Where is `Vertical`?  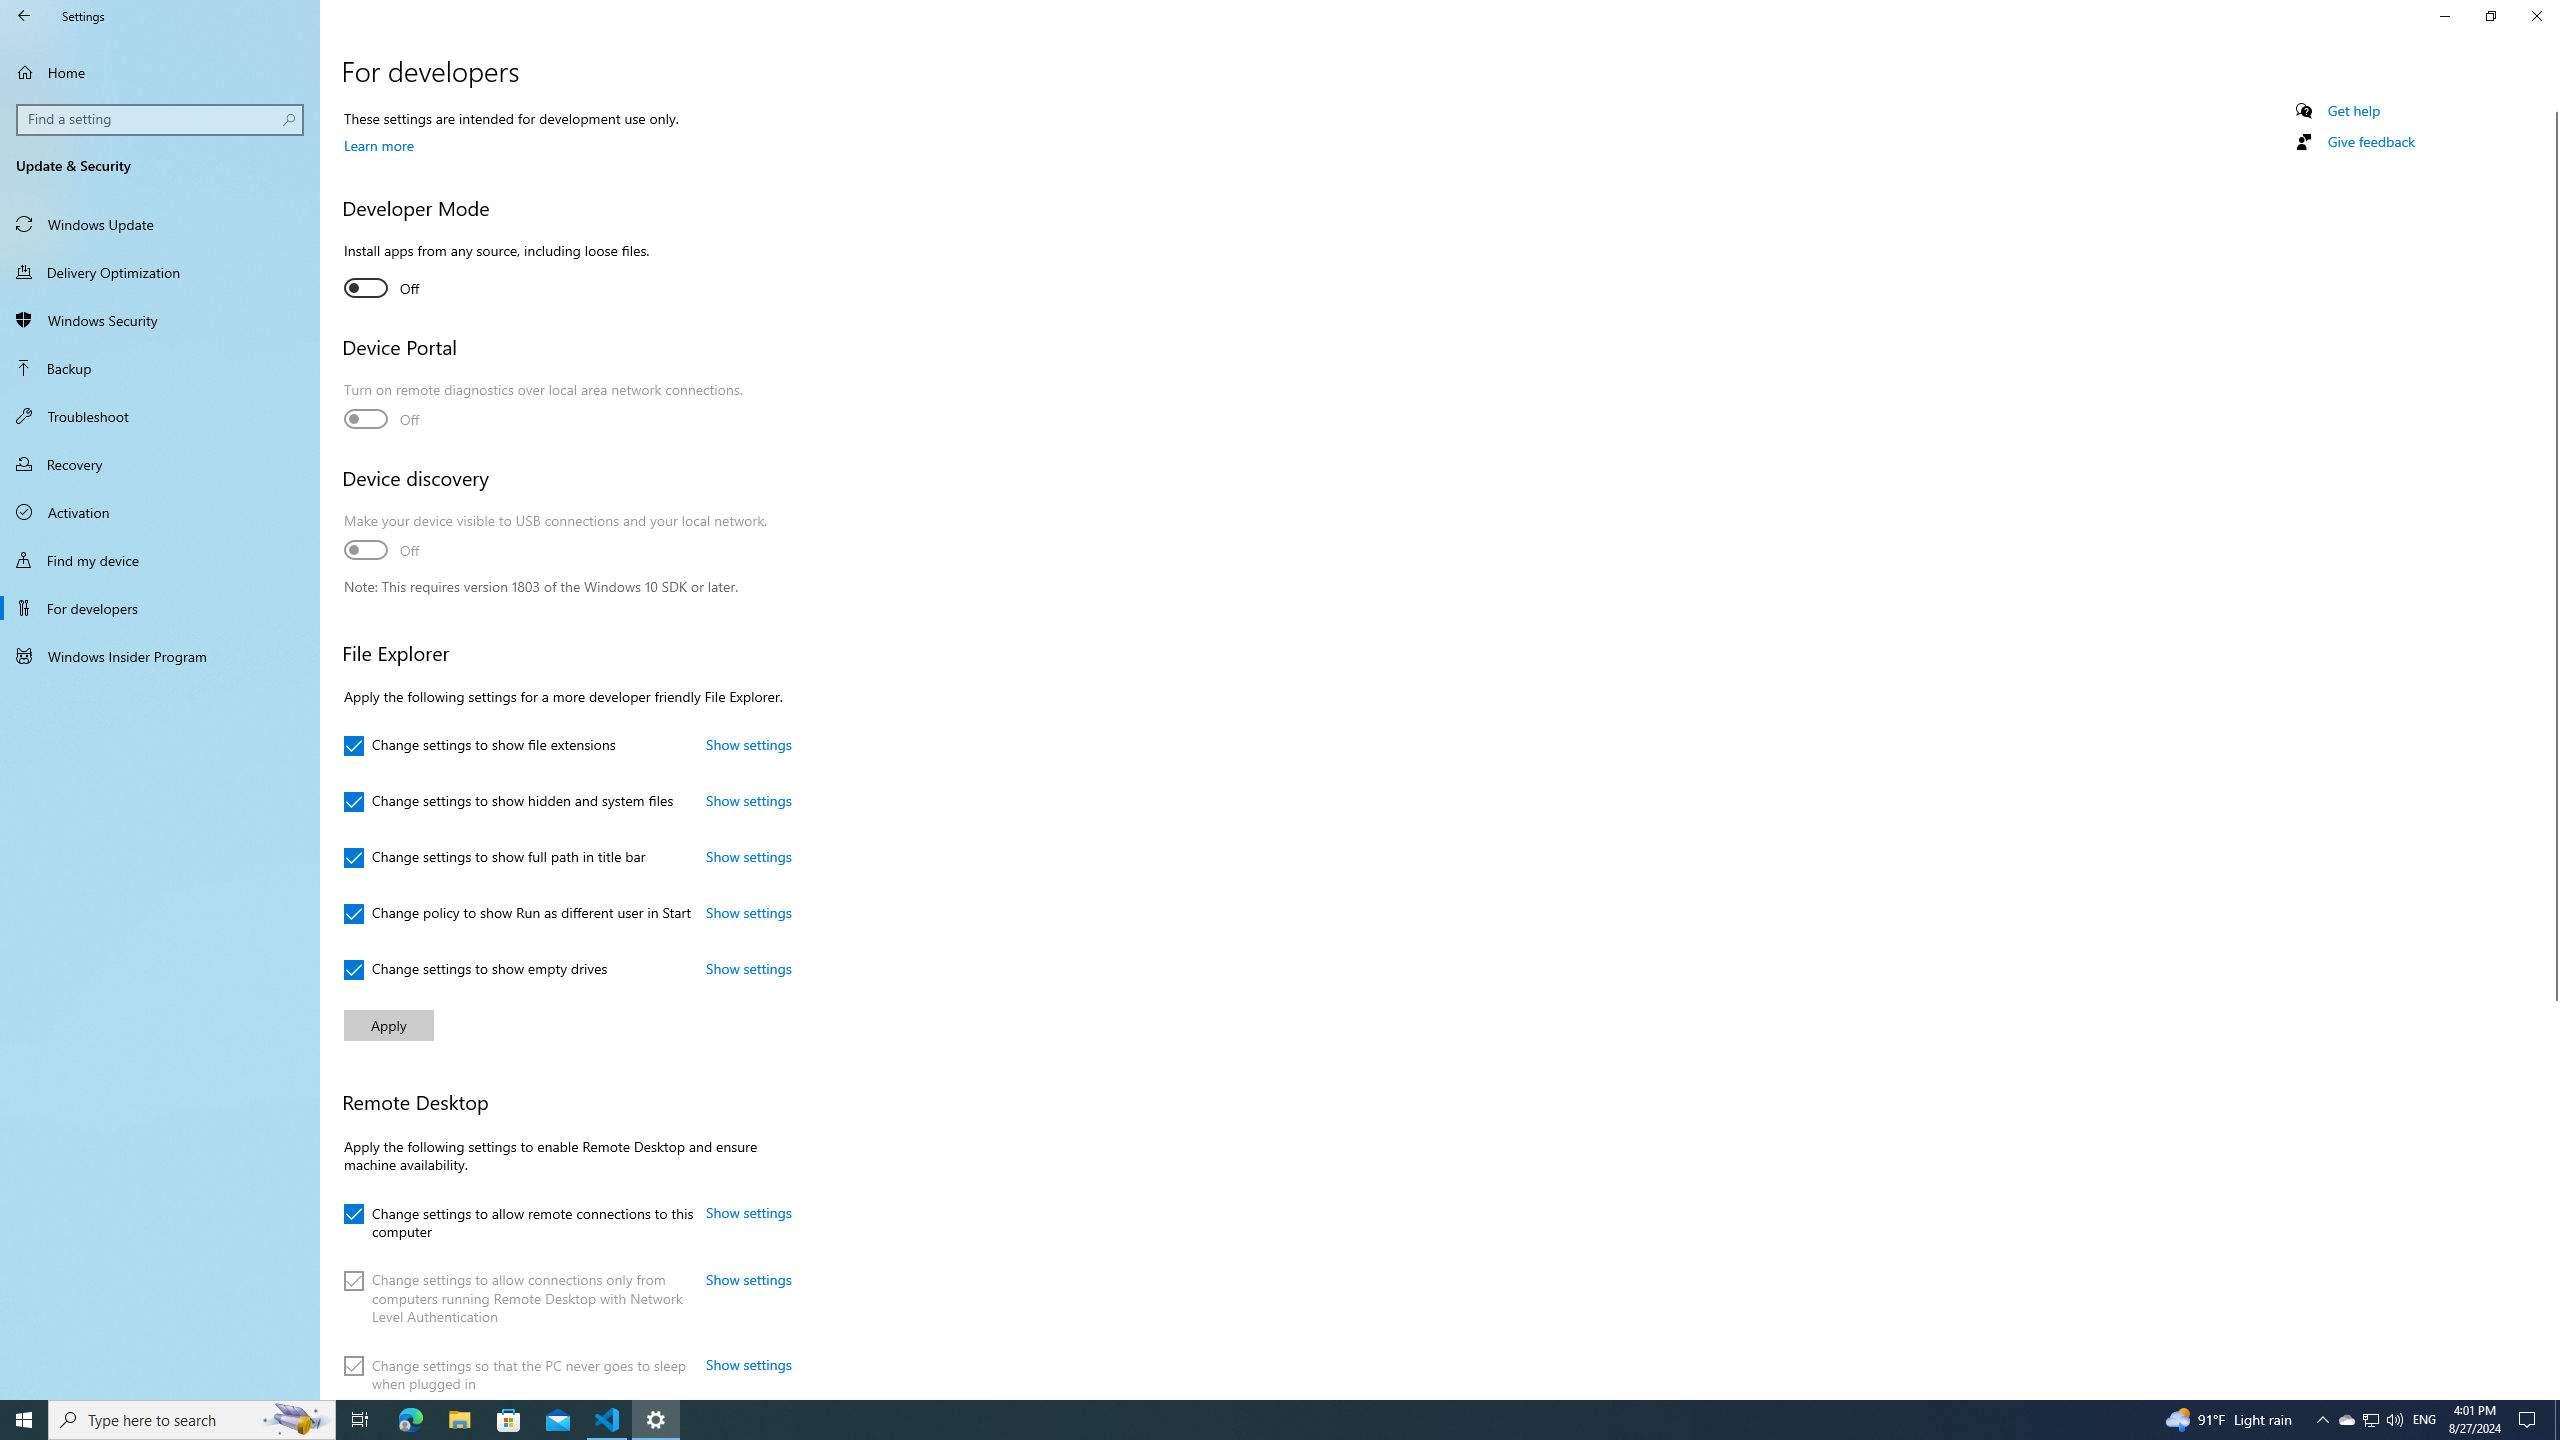
Vertical is located at coordinates (2552, 748).